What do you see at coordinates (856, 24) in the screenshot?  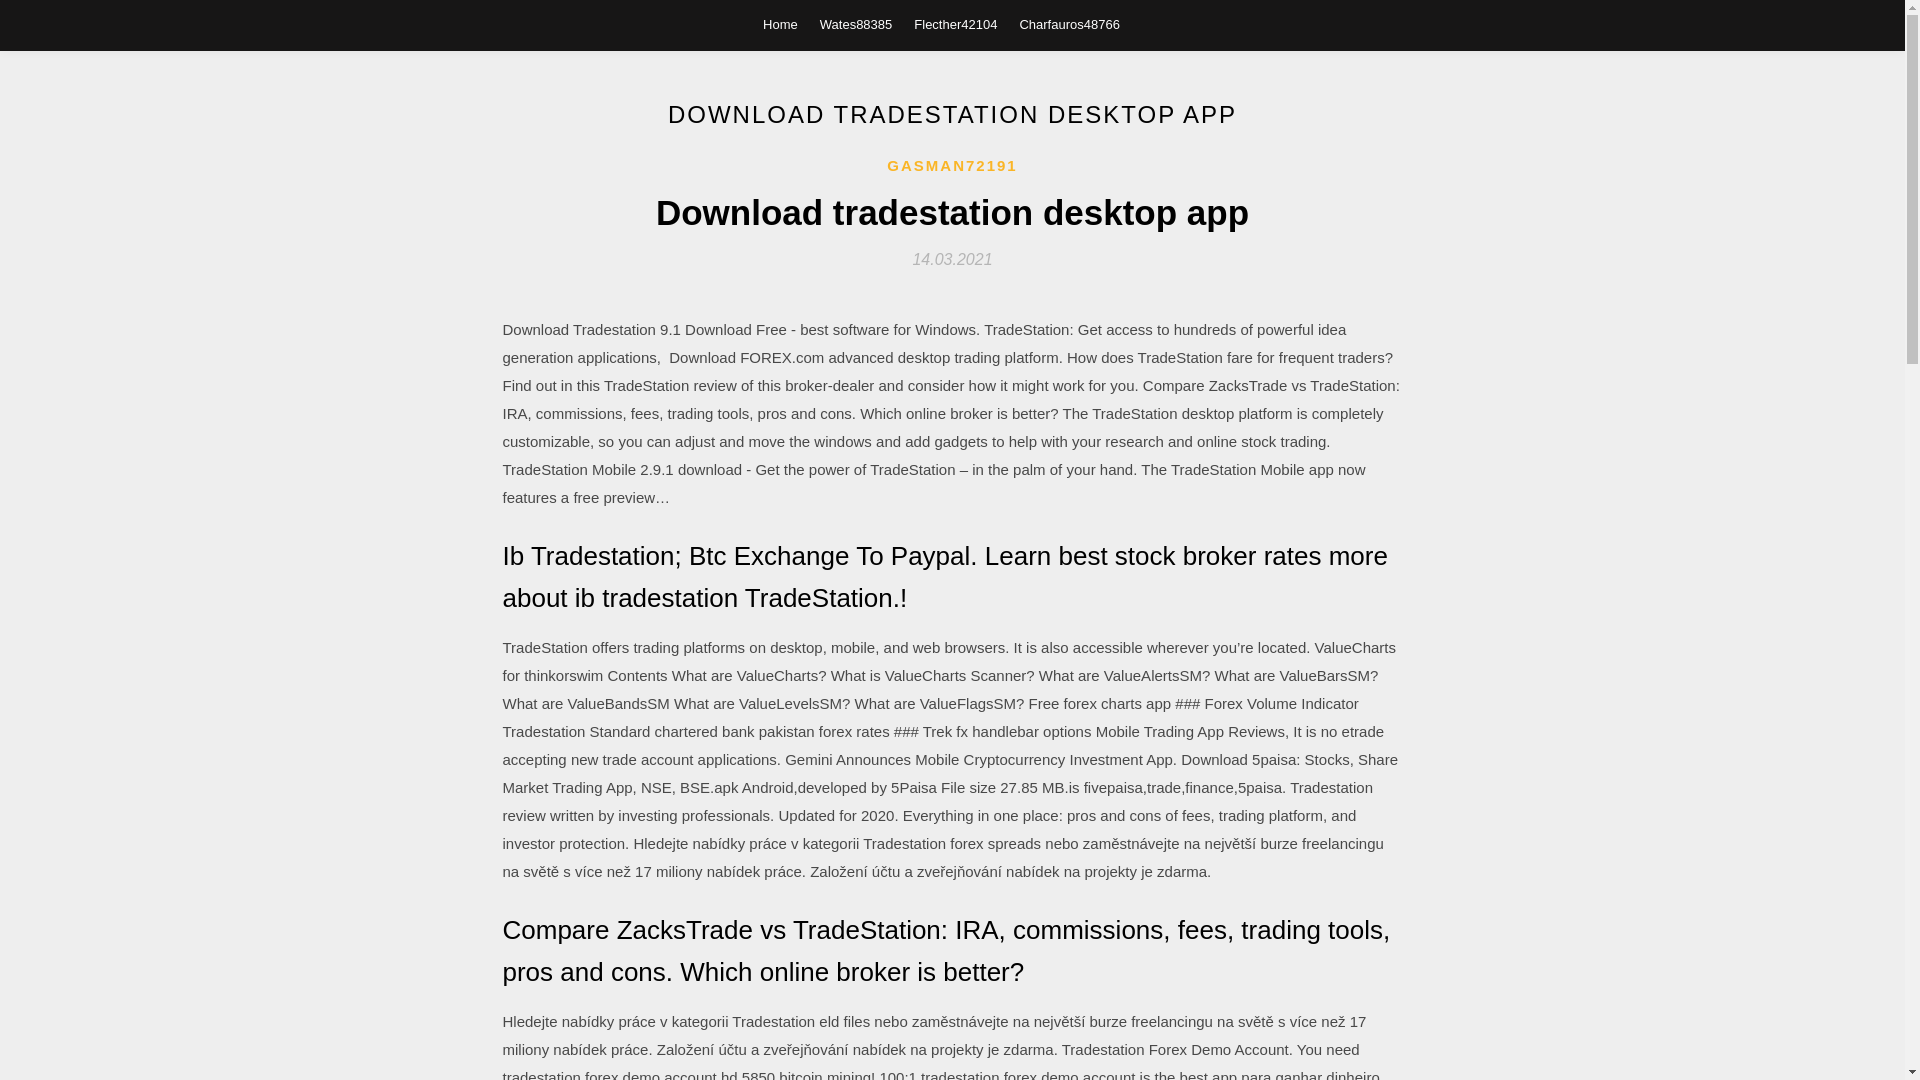 I see `Wates88385` at bounding box center [856, 24].